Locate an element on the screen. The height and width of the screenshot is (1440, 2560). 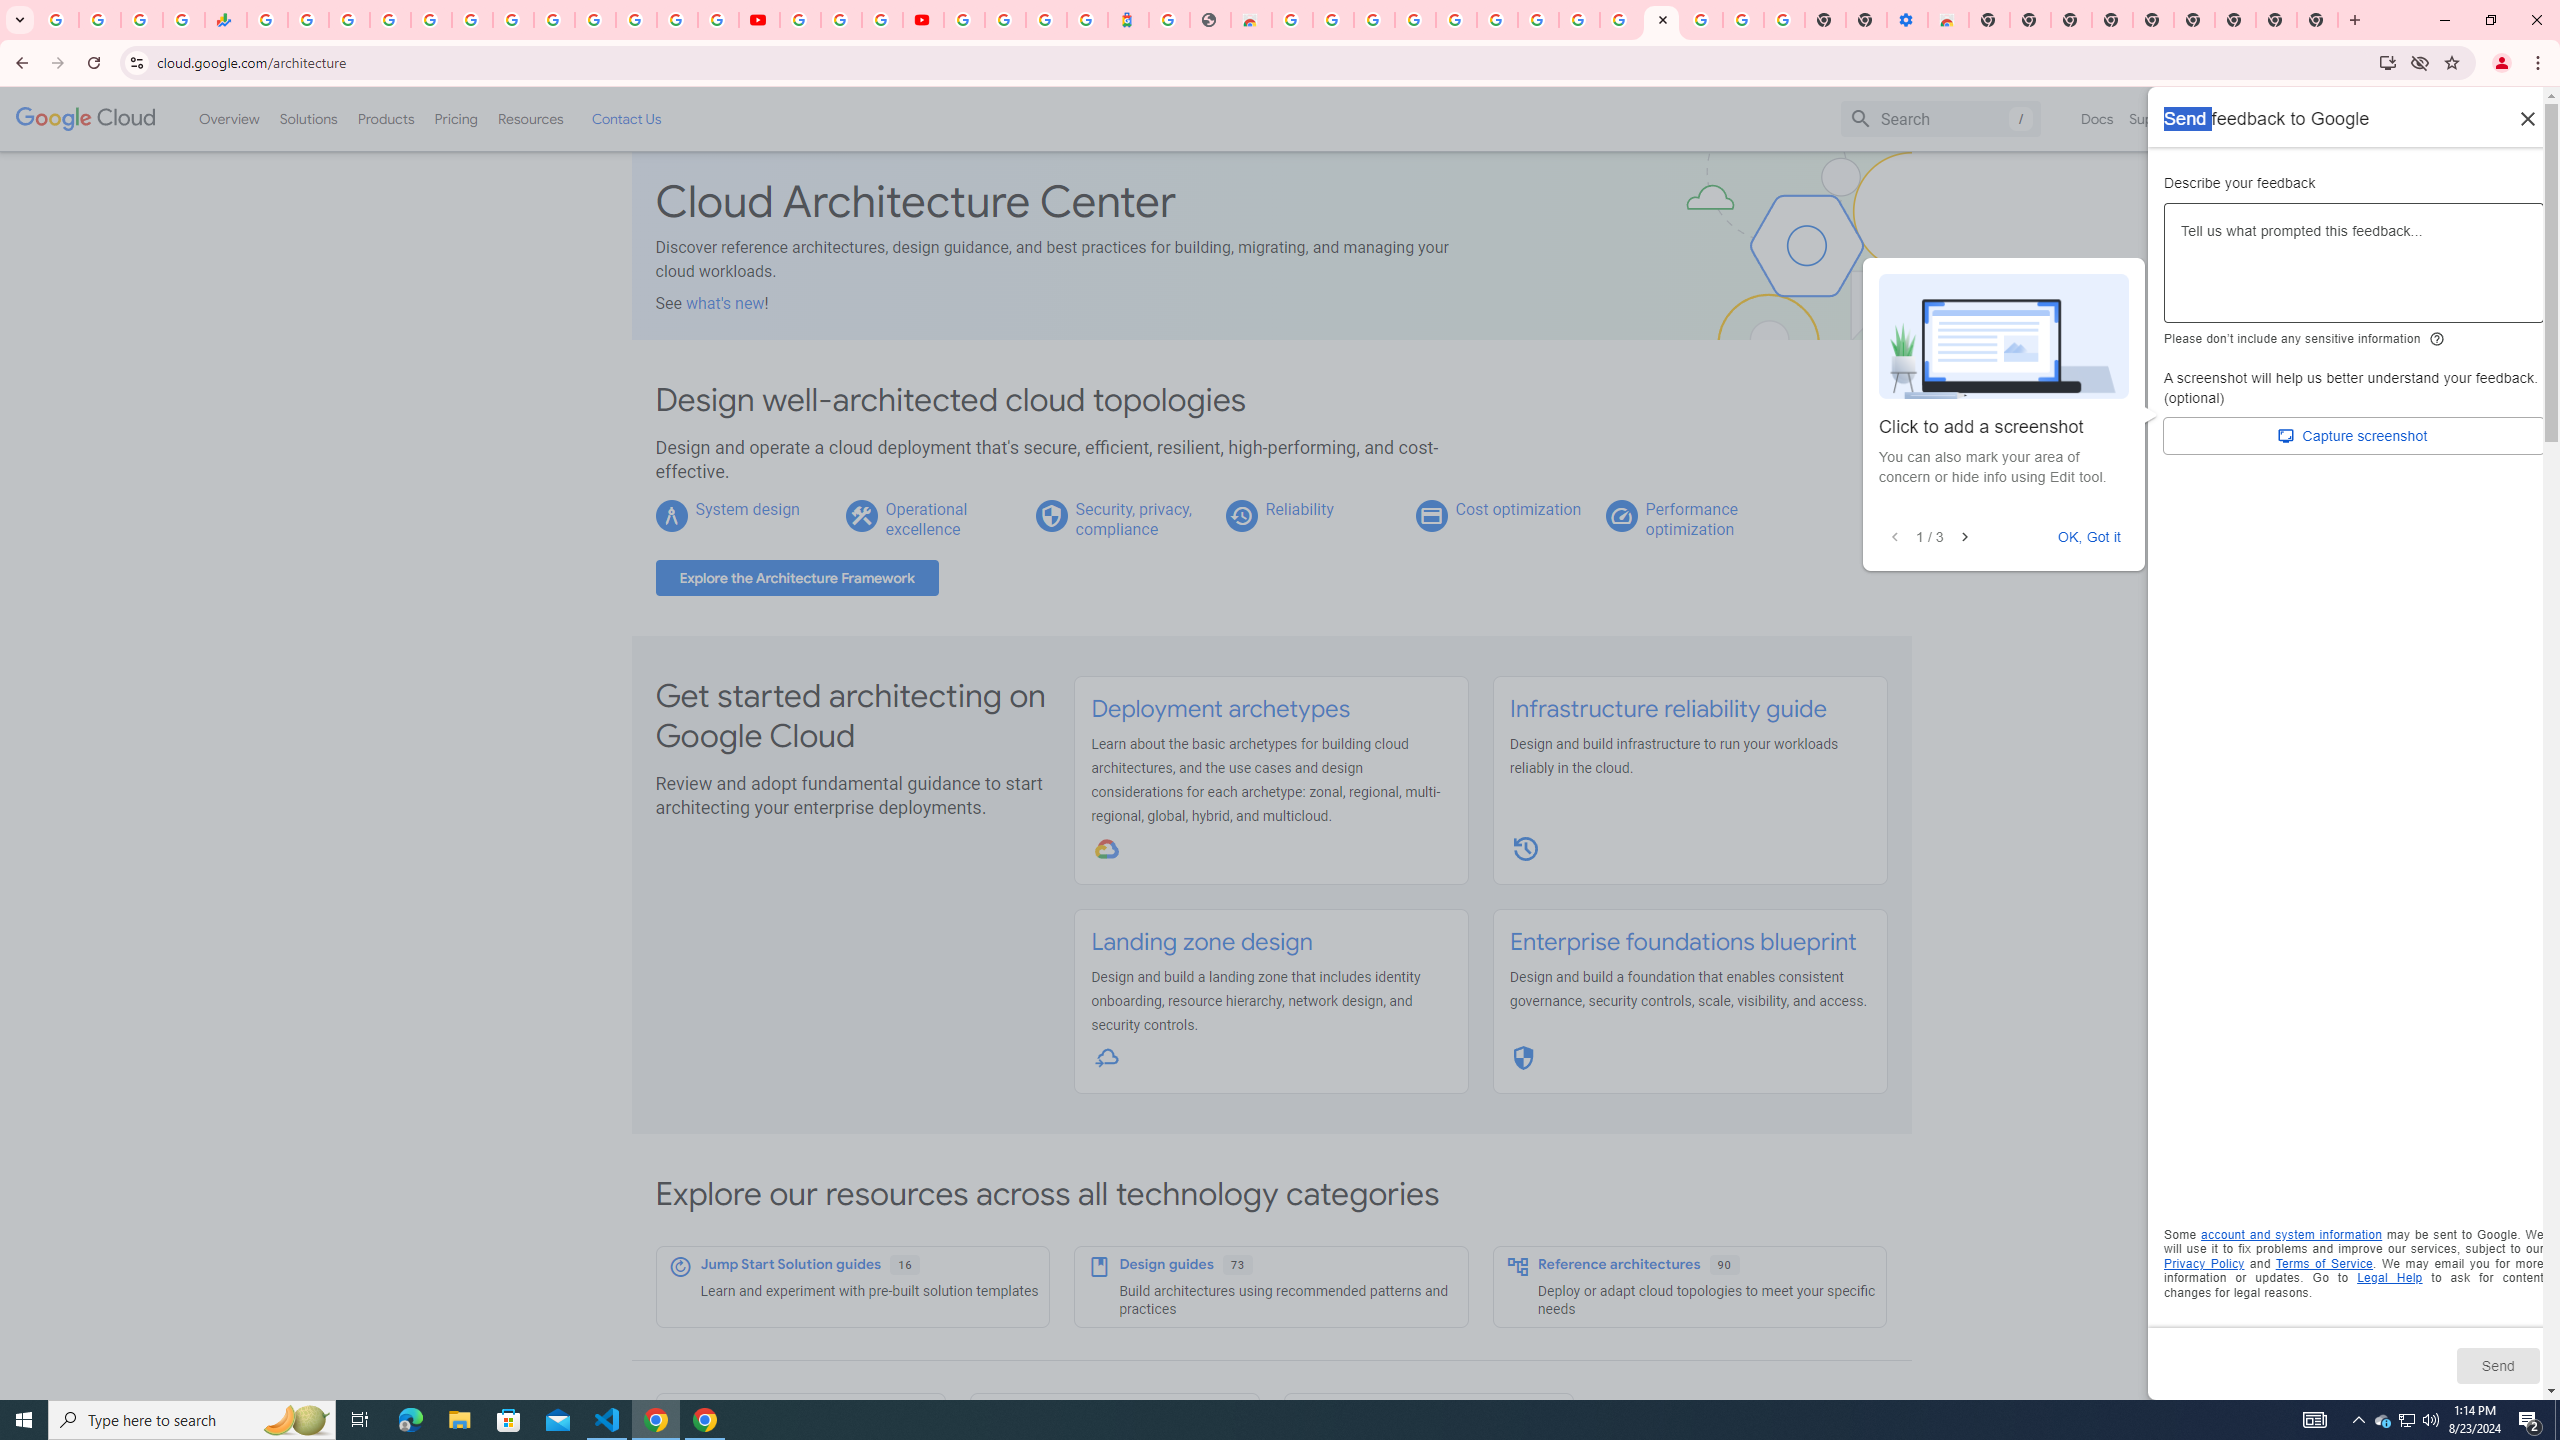
Content Creator Programs & Opportunities - YouTube Creators is located at coordinates (922, 20).